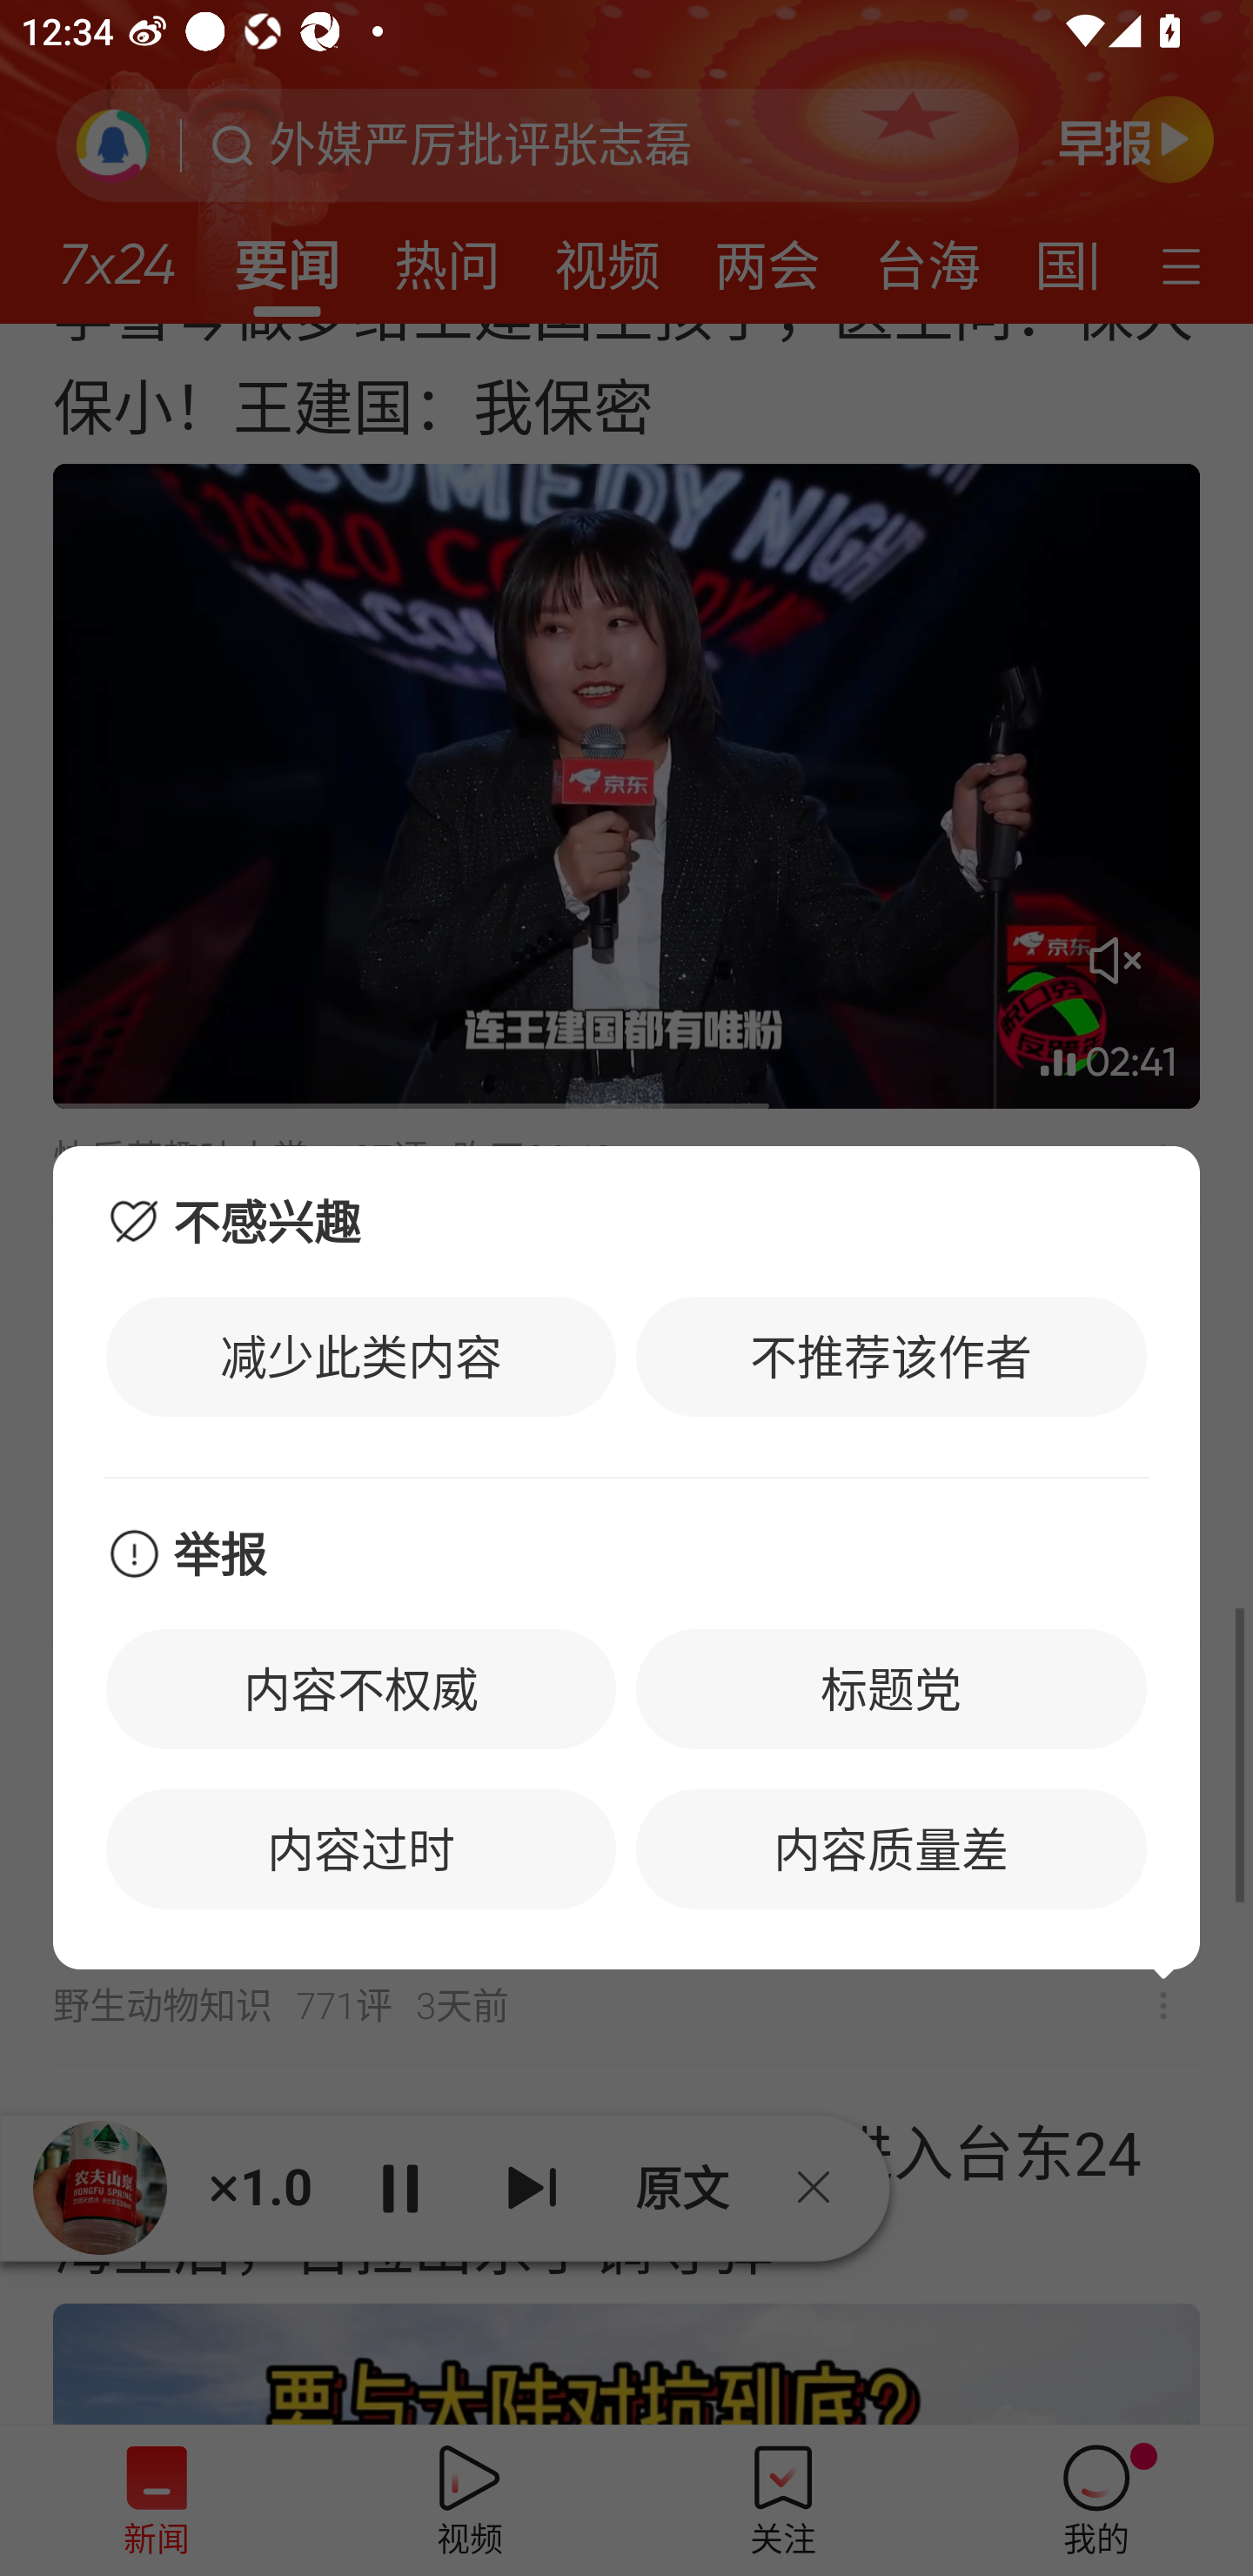 This screenshot has height=2576, width=1253. What do you see at coordinates (891, 1688) in the screenshot?
I see `标题党` at bounding box center [891, 1688].